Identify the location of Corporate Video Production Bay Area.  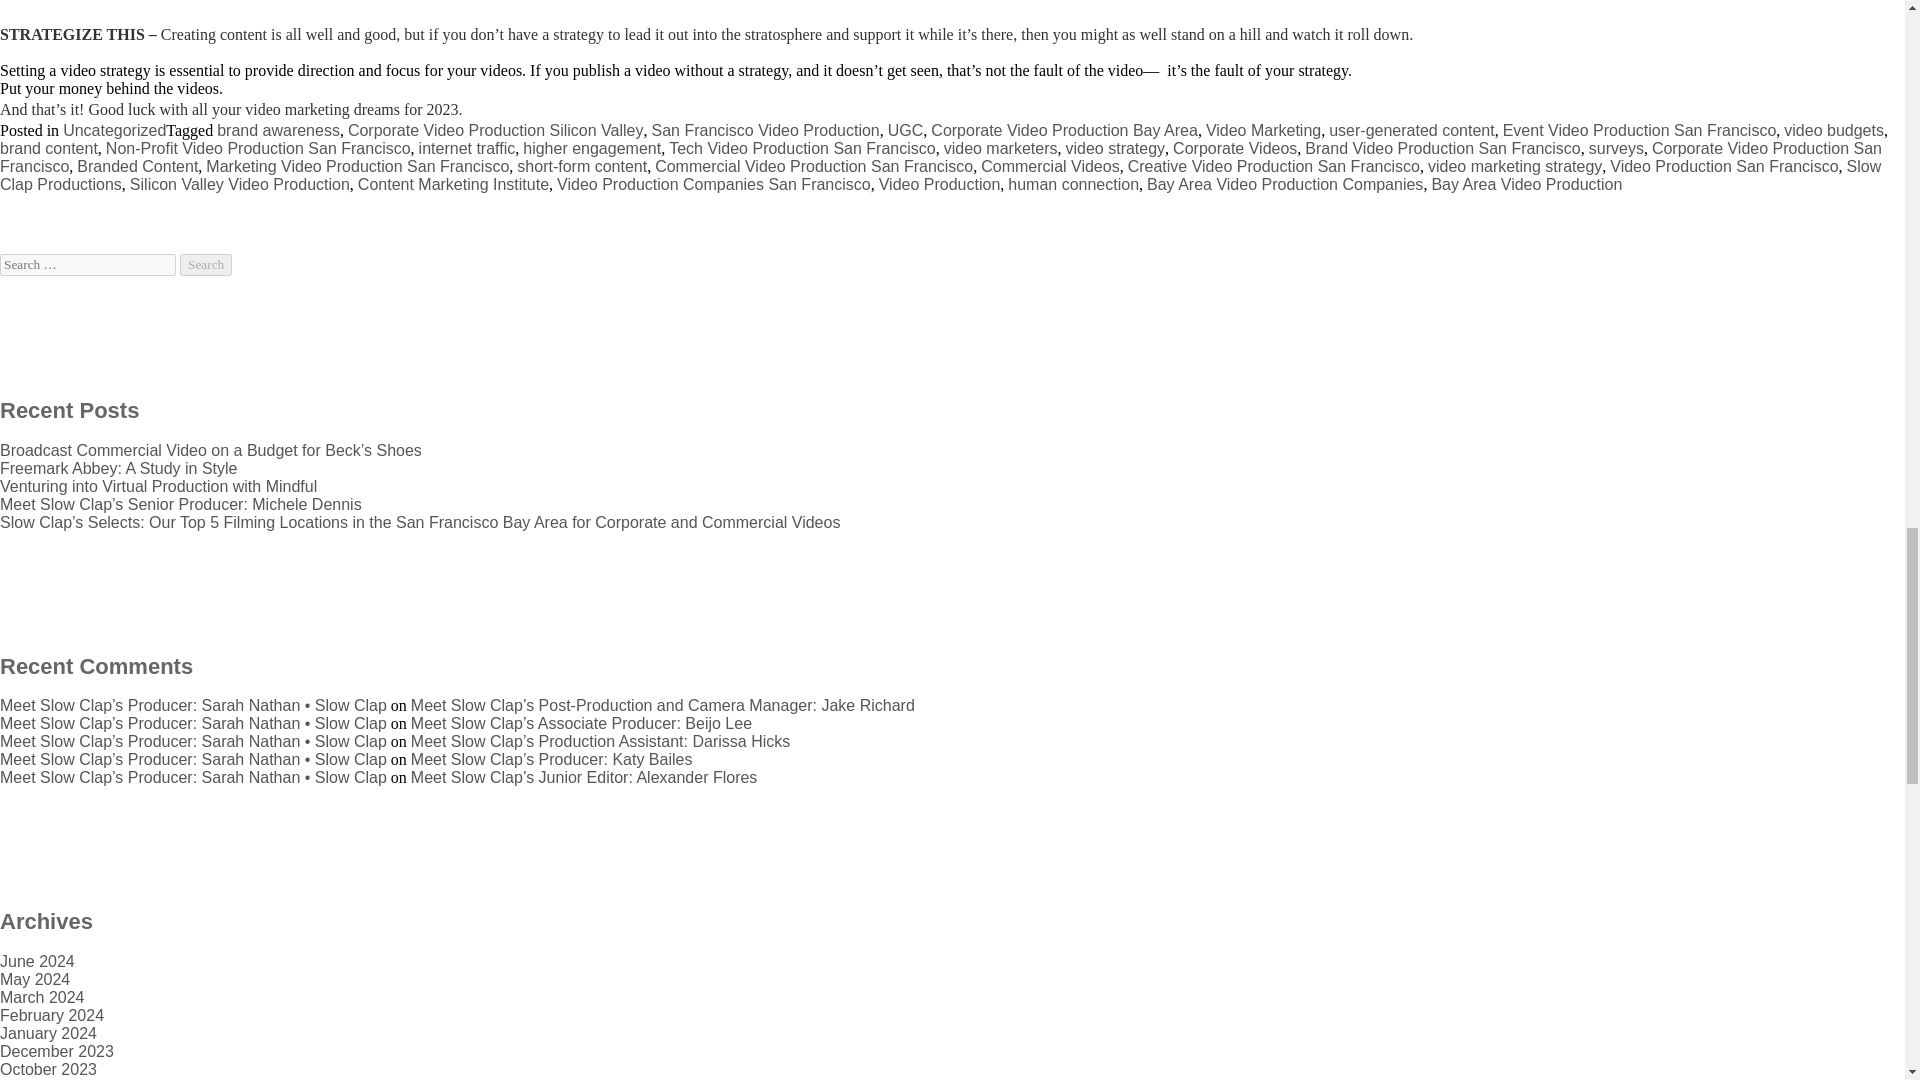
(1064, 130).